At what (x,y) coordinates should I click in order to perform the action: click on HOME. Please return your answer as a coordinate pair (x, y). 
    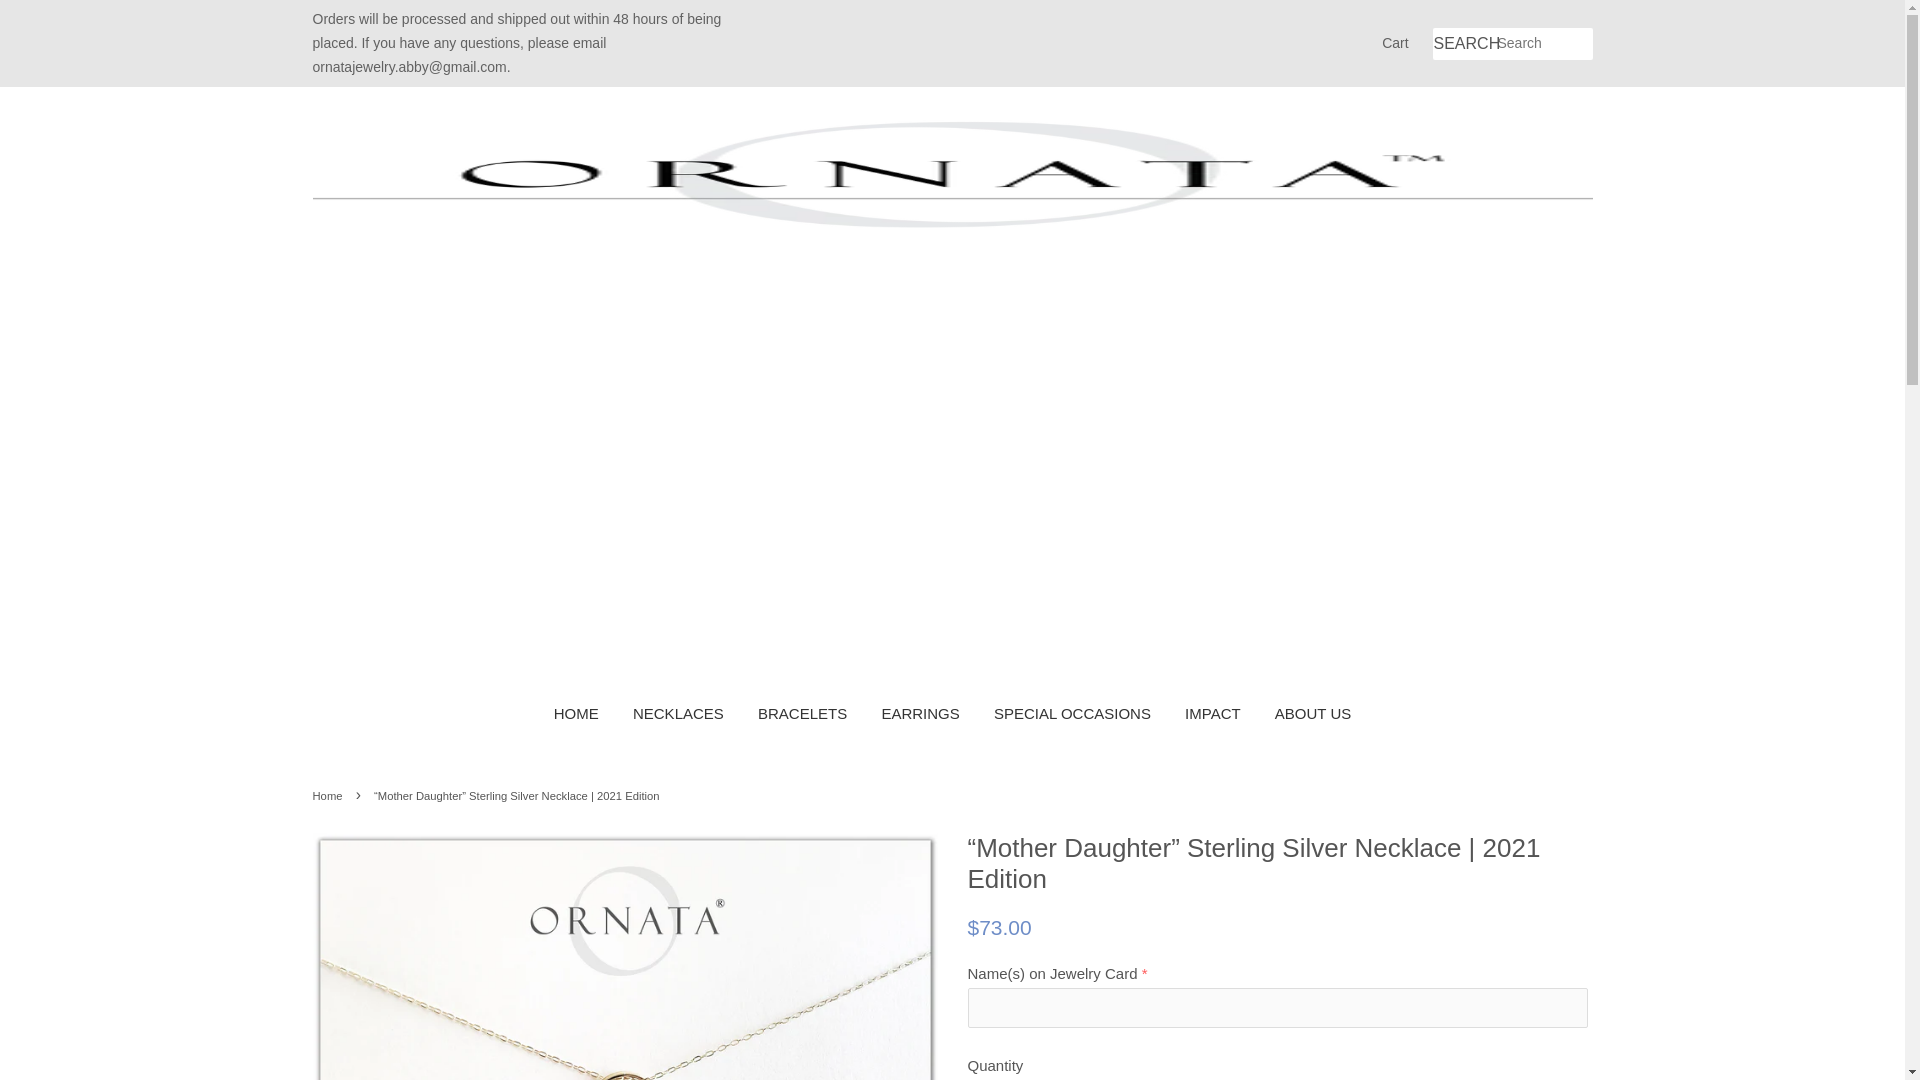
    Looking at the image, I should click on (584, 713).